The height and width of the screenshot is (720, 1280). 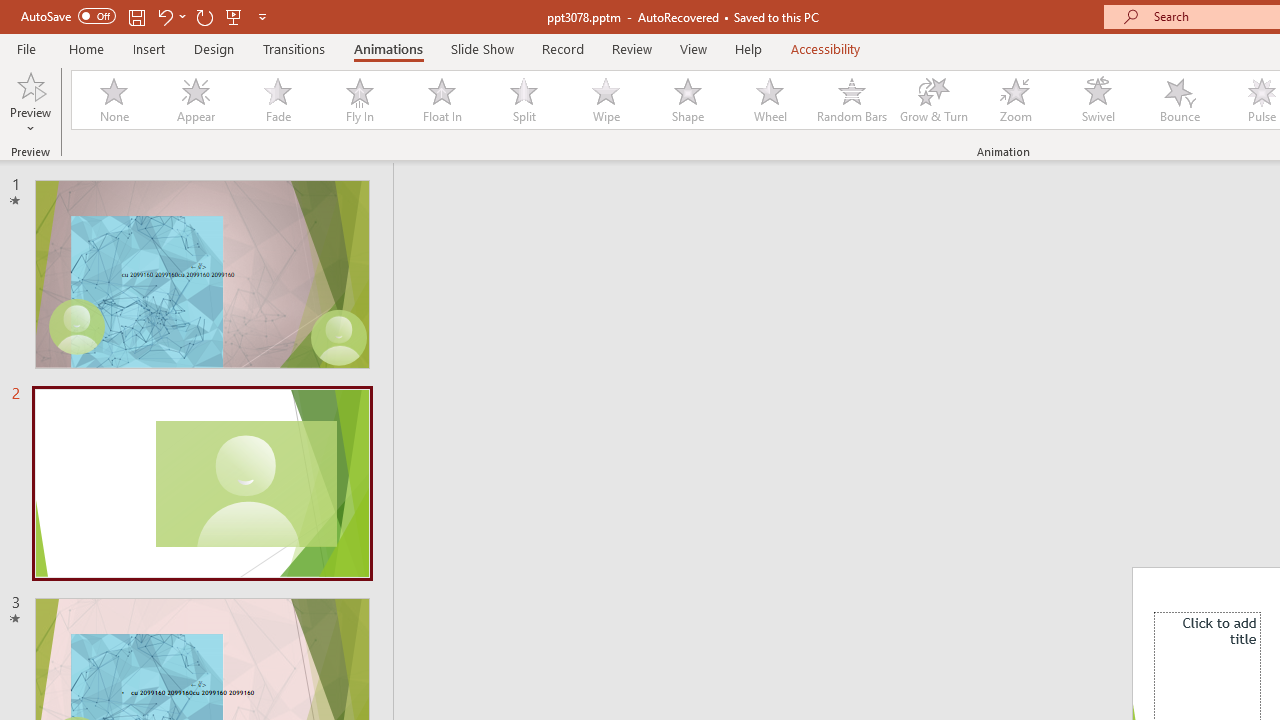 I want to click on Fly In, so click(x=359, y=100).